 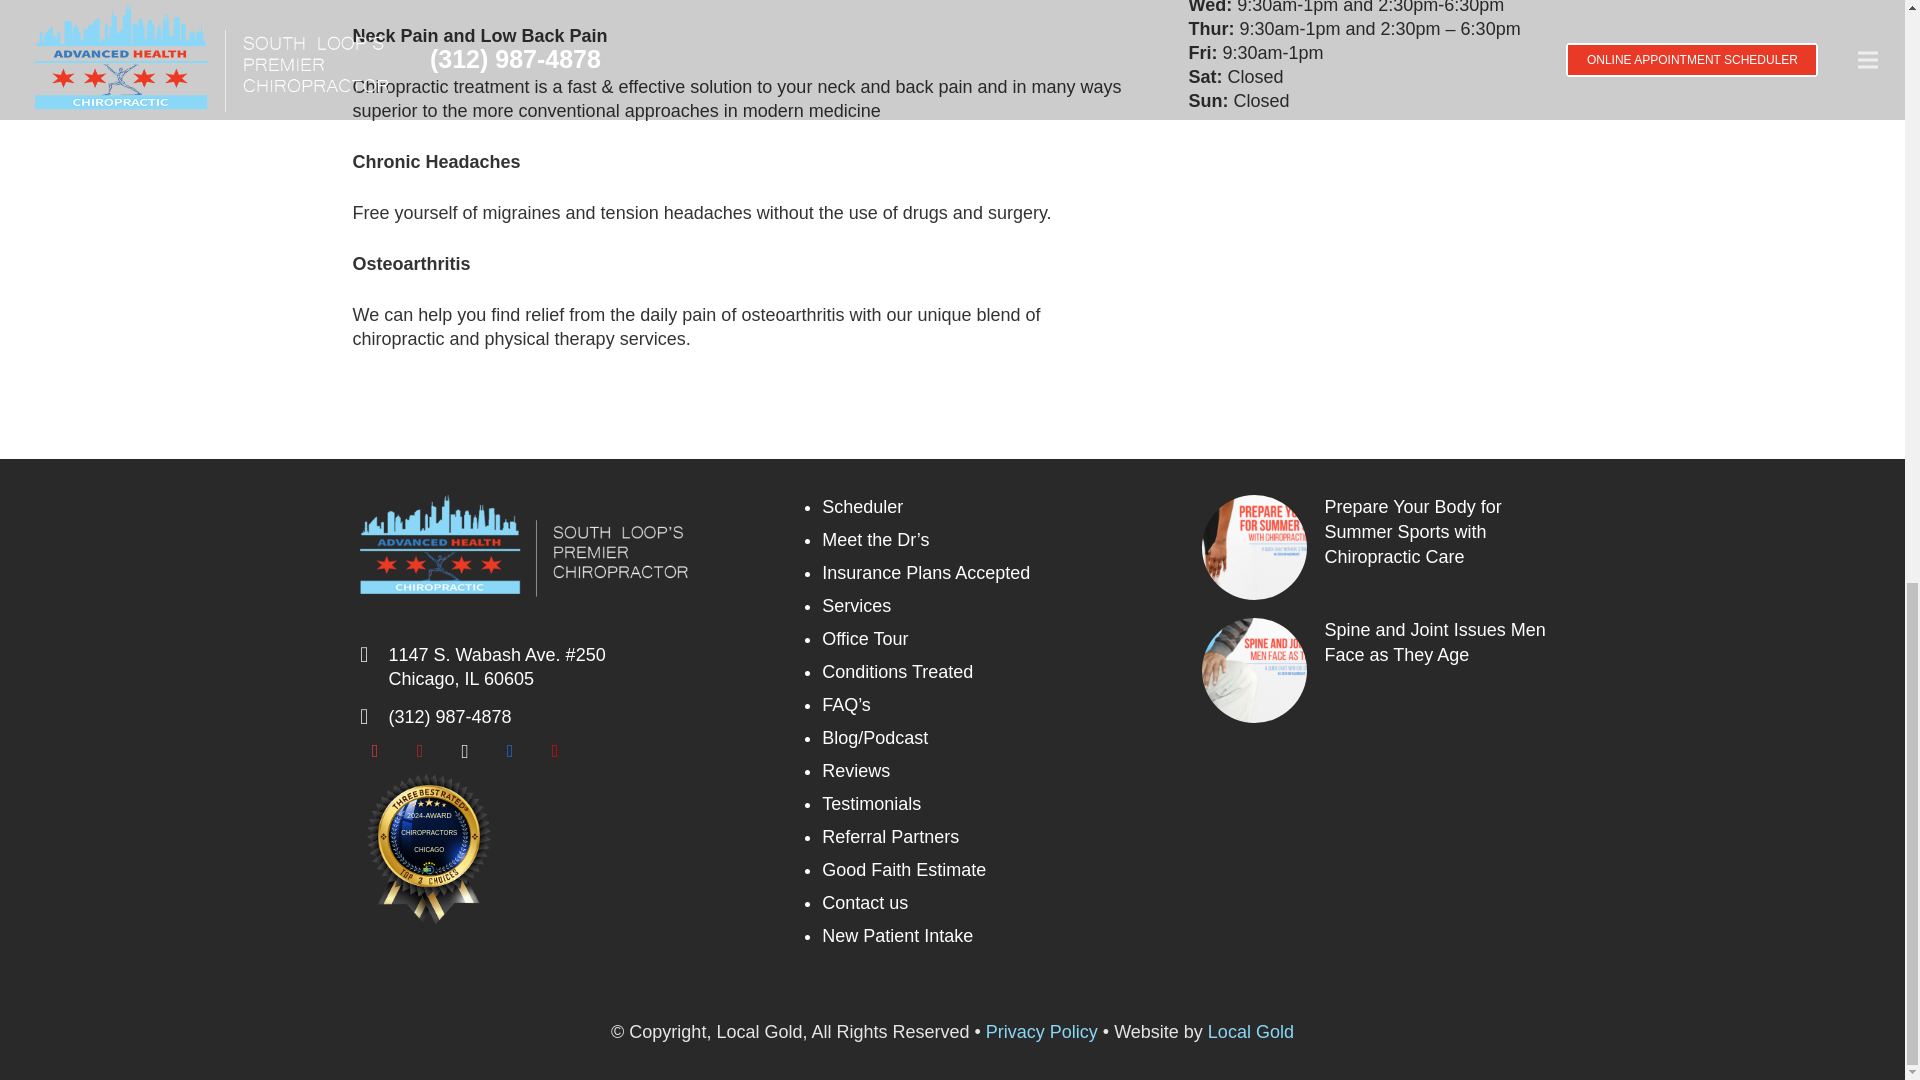 What do you see at coordinates (856, 606) in the screenshot?
I see `Services` at bounding box center [856, 606].